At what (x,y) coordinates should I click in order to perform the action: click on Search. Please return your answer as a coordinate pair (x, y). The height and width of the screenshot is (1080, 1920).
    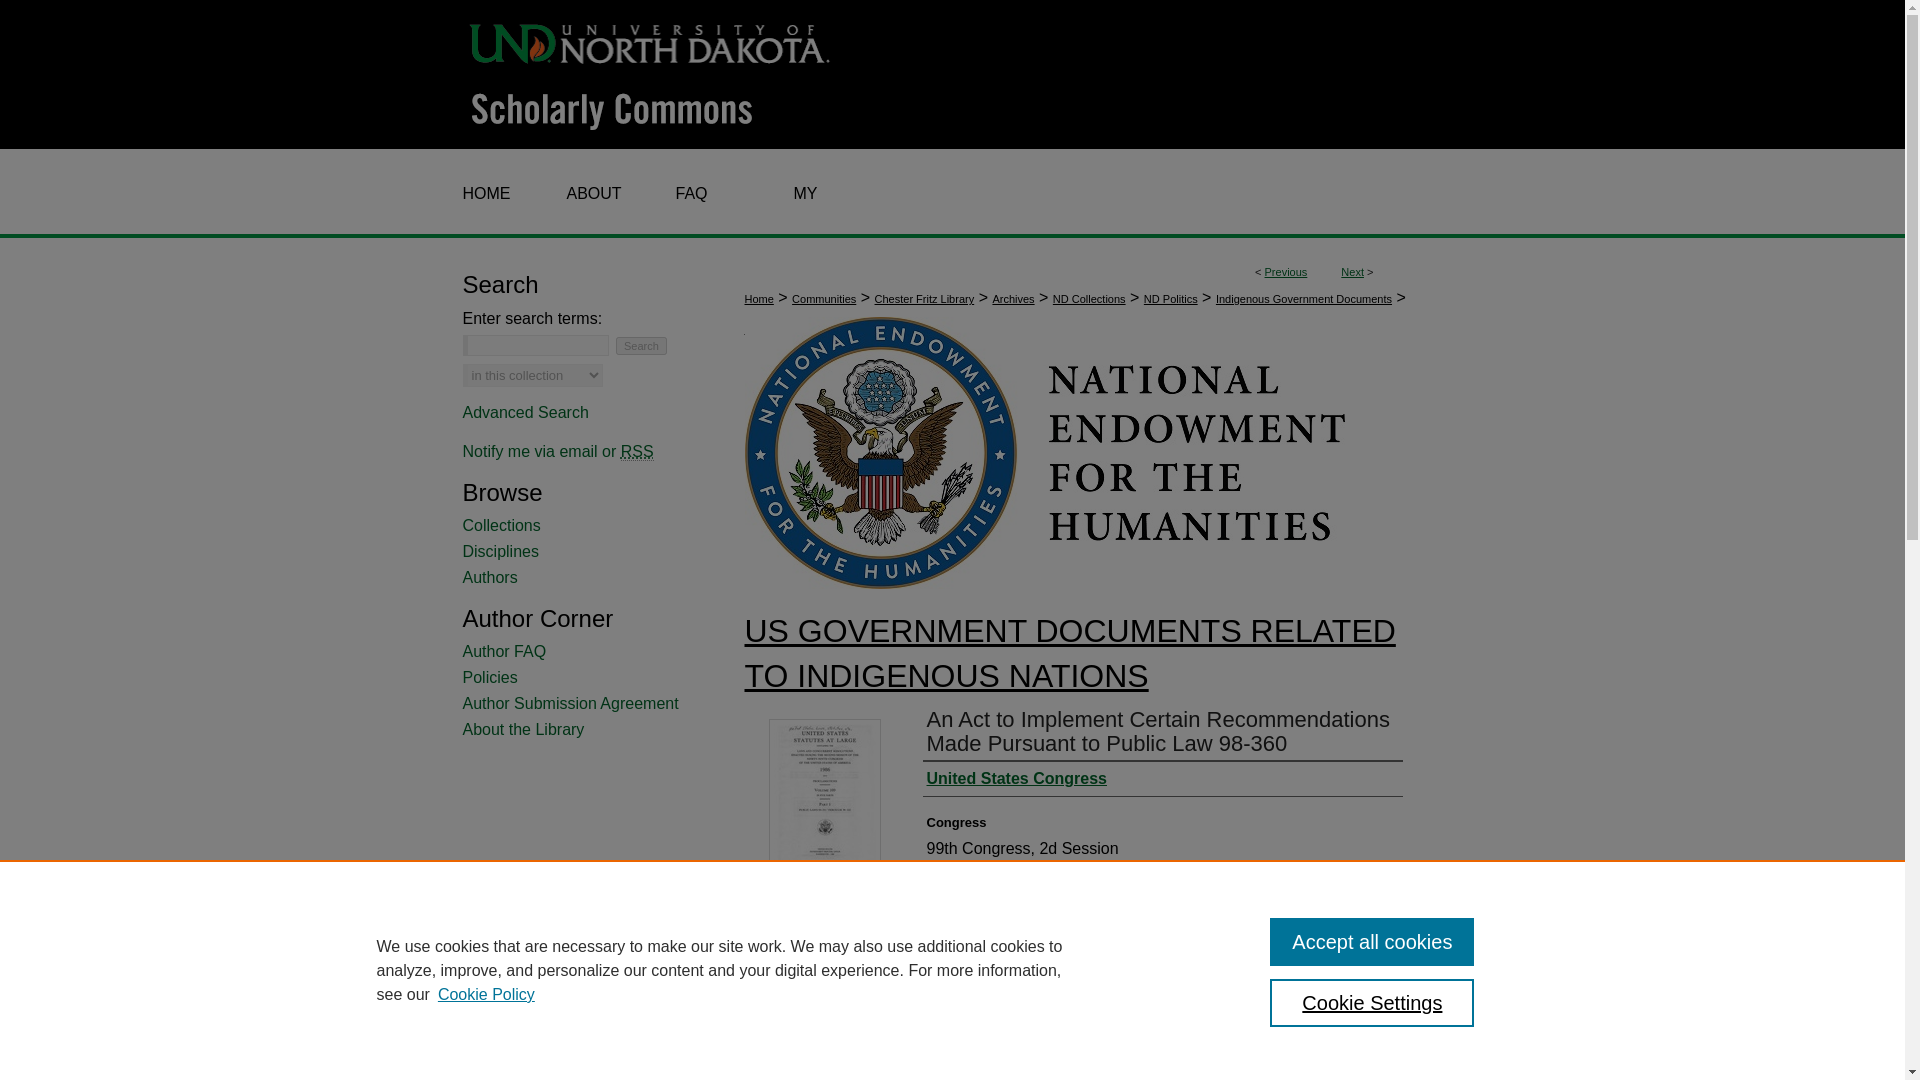
    Looking at the image, I should click on (641, 346).